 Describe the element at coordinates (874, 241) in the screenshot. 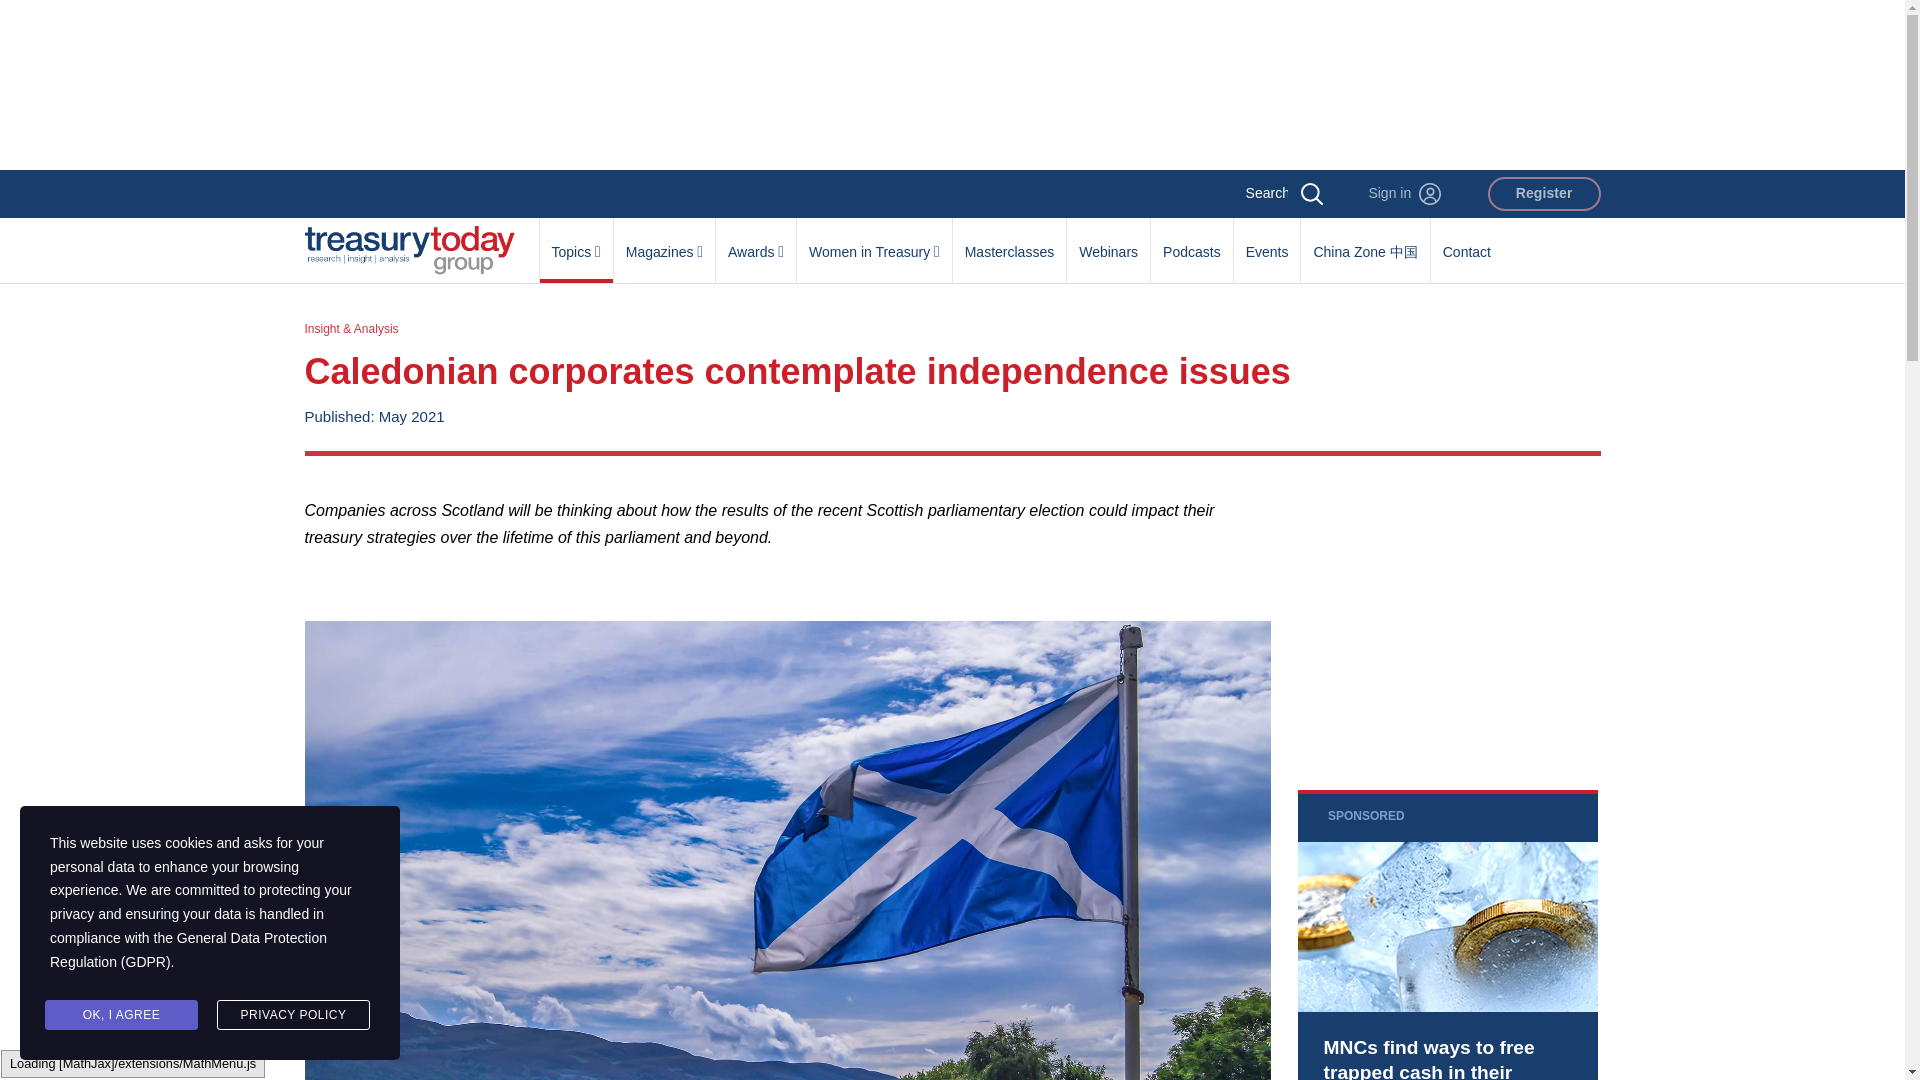

I see `Women in Treasury ` at that location.